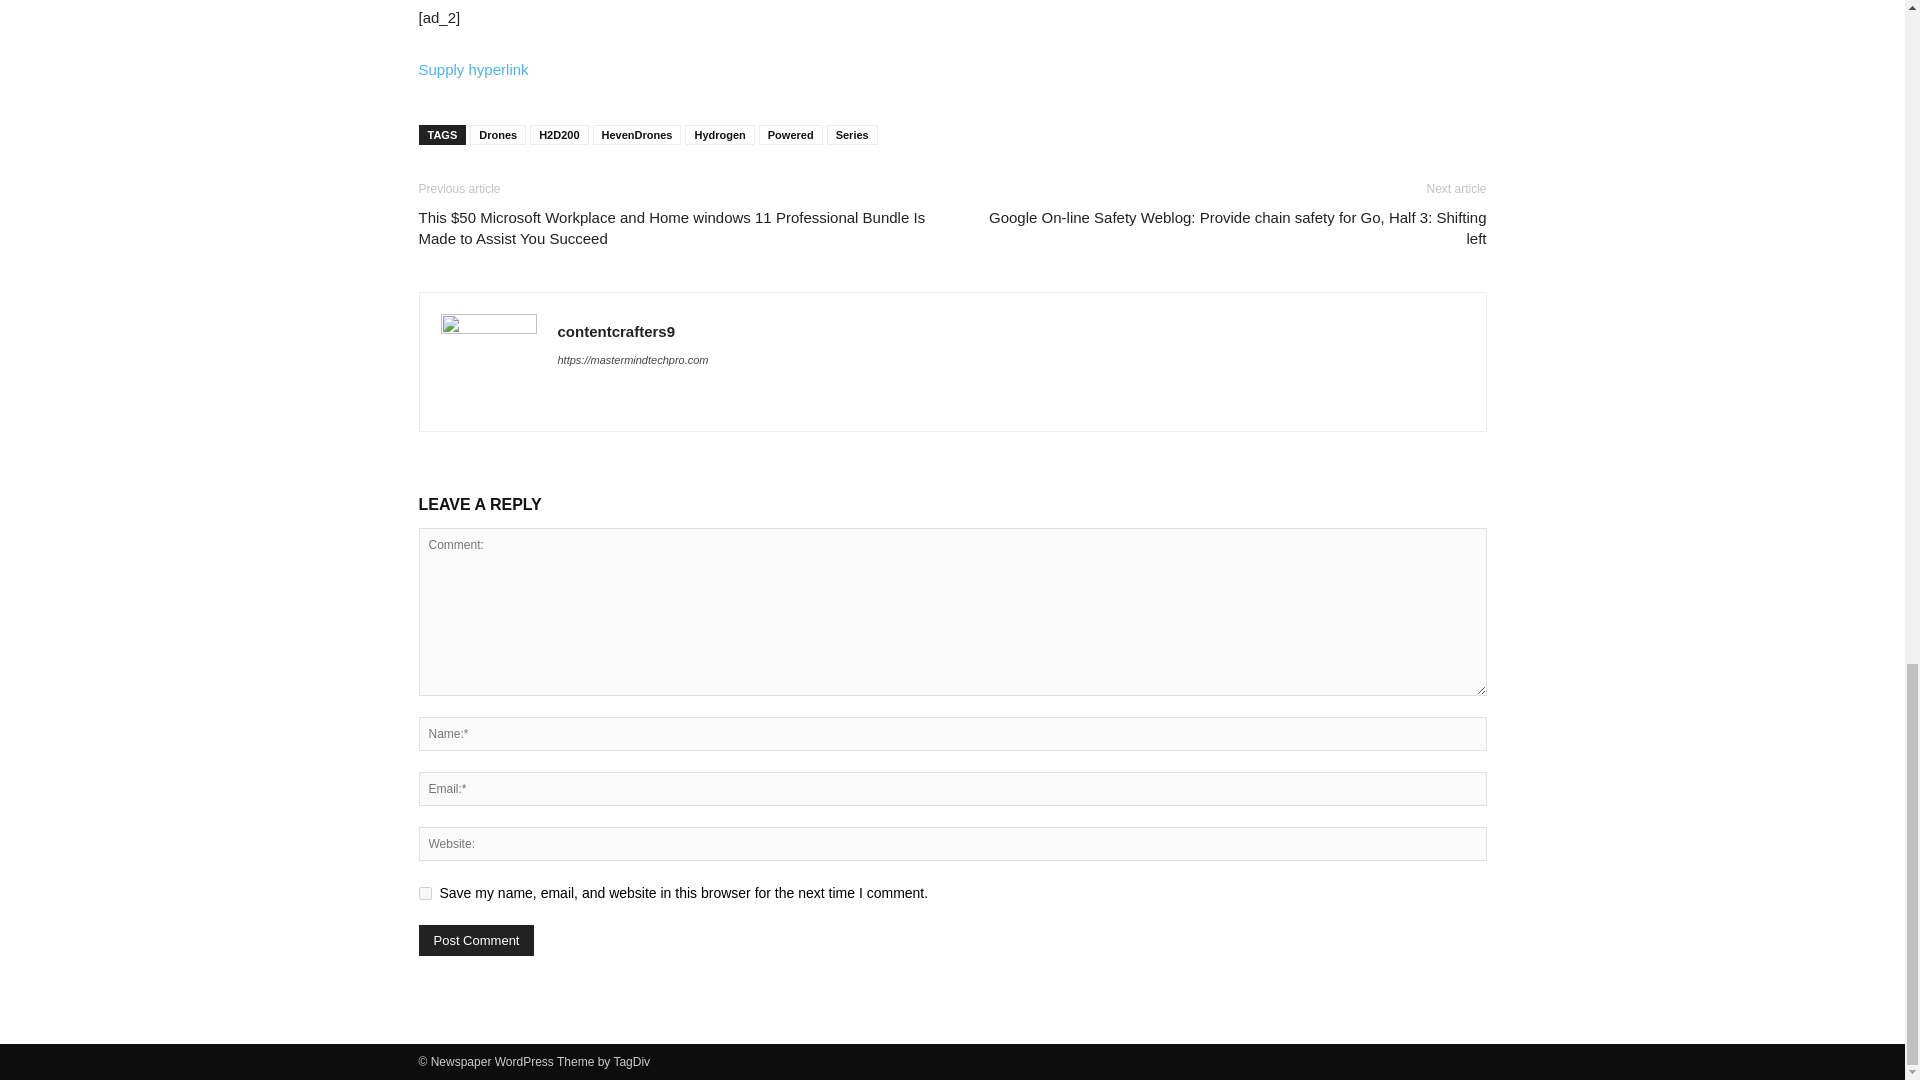  I want to click on Supply hyperlink, so click(473, 68).